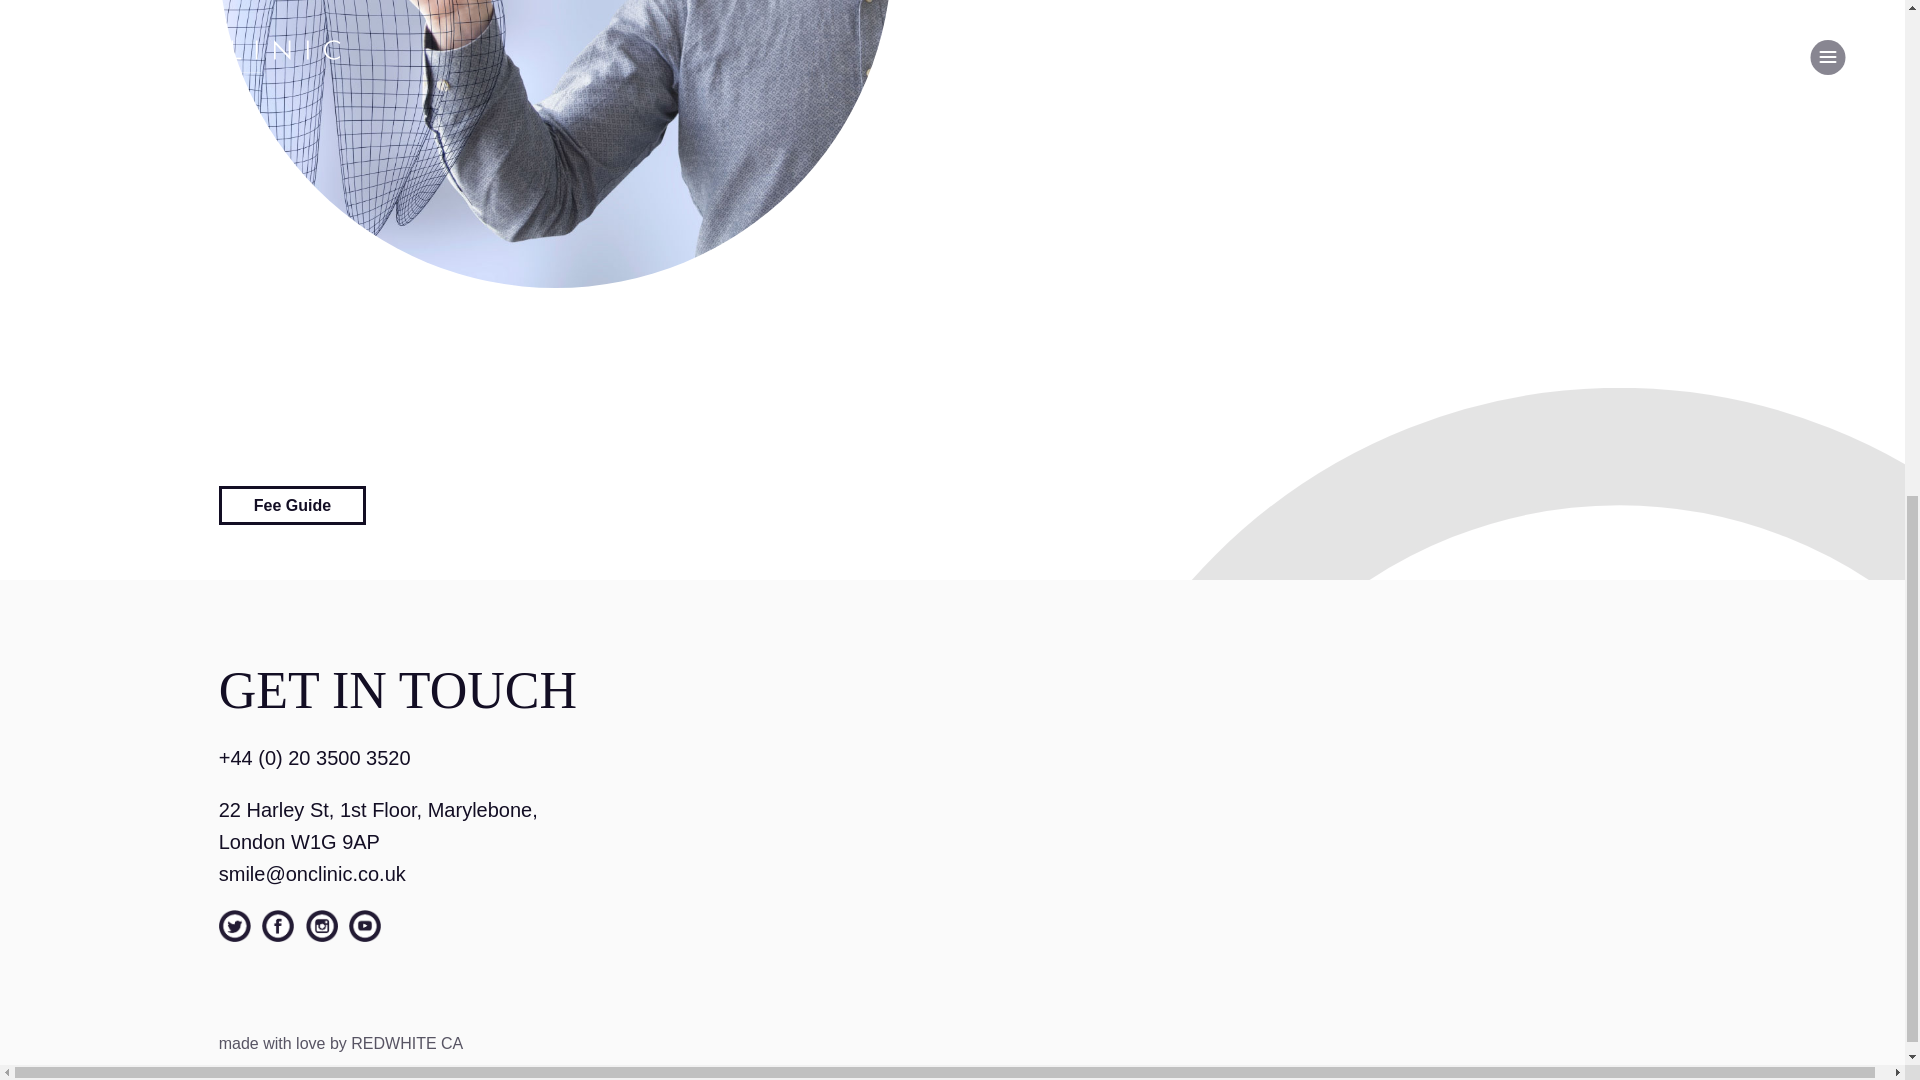 The image size is (1920, 1080). Describe the element at coordinates (341, 1042) in the screenshot. I see `made with love by REDWHITE CA` at that location.